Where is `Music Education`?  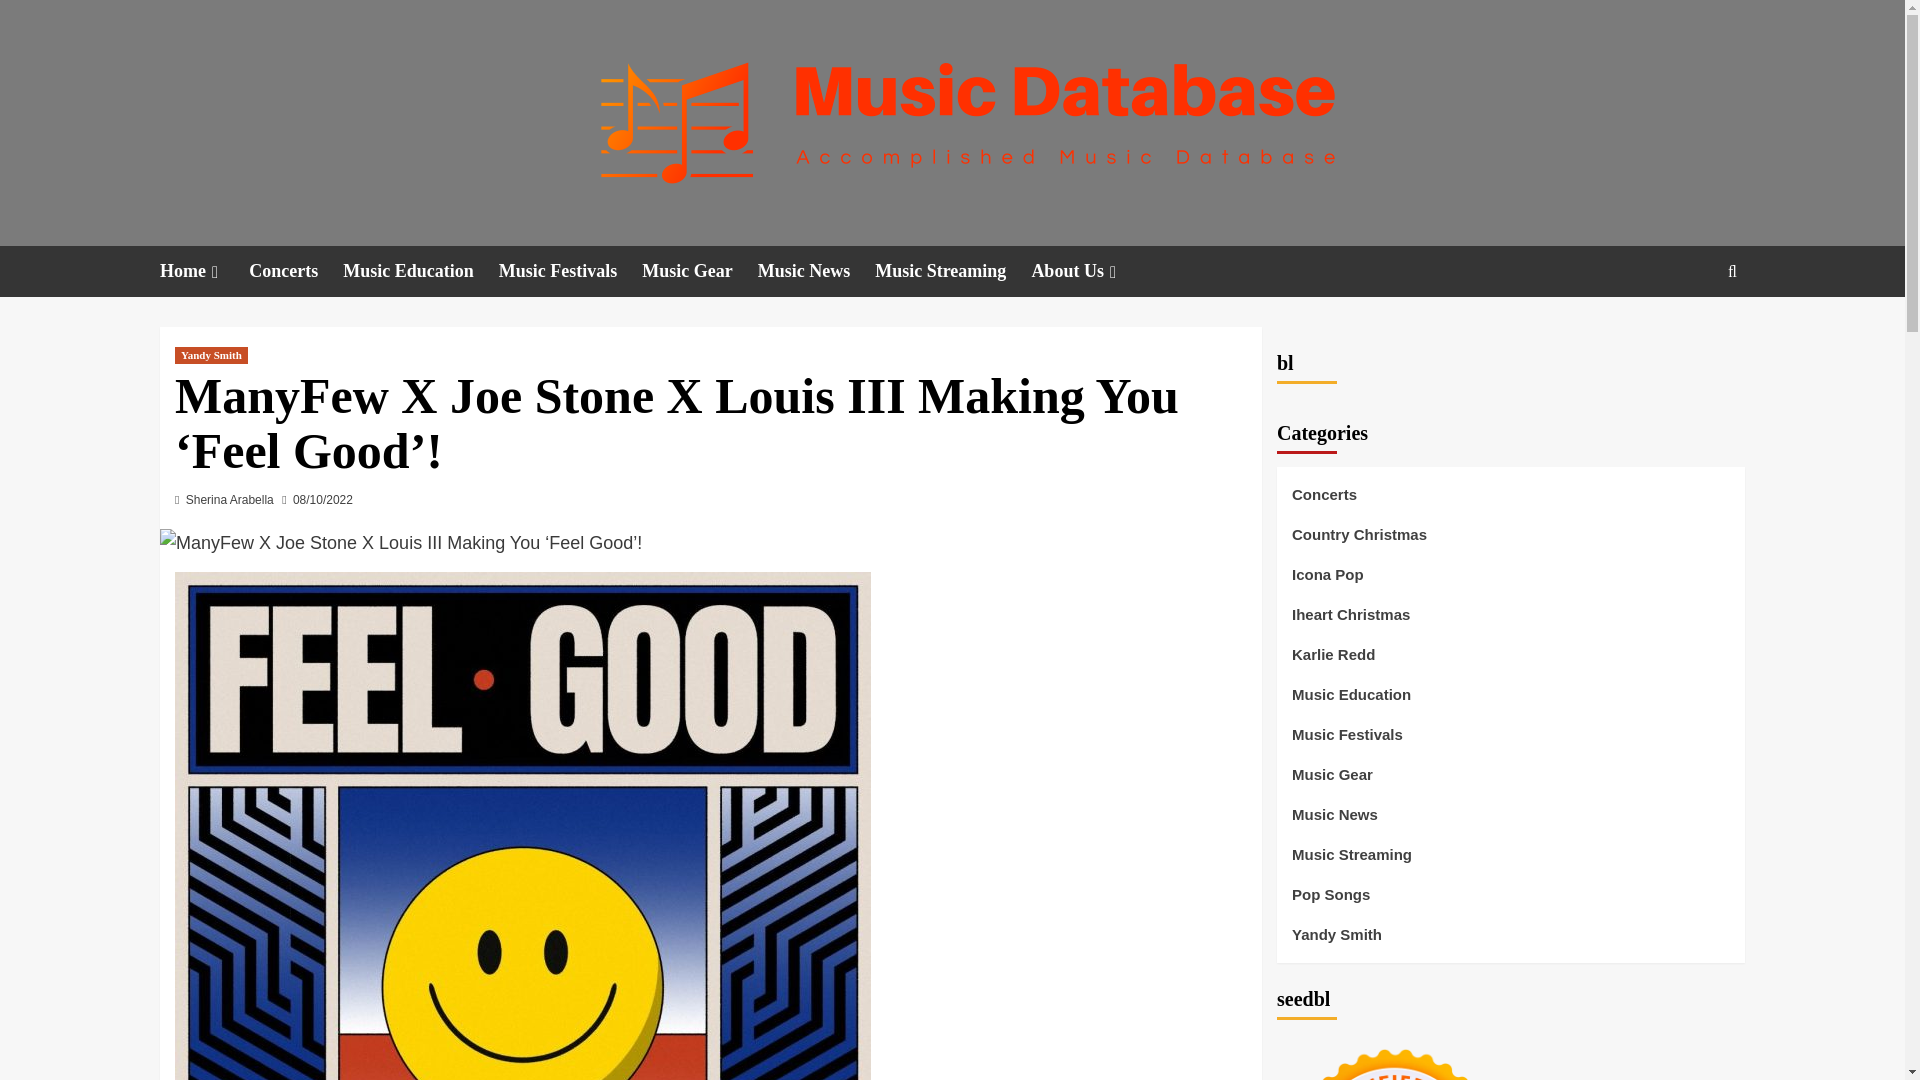
Music Education is located at coordinates (421, 272).